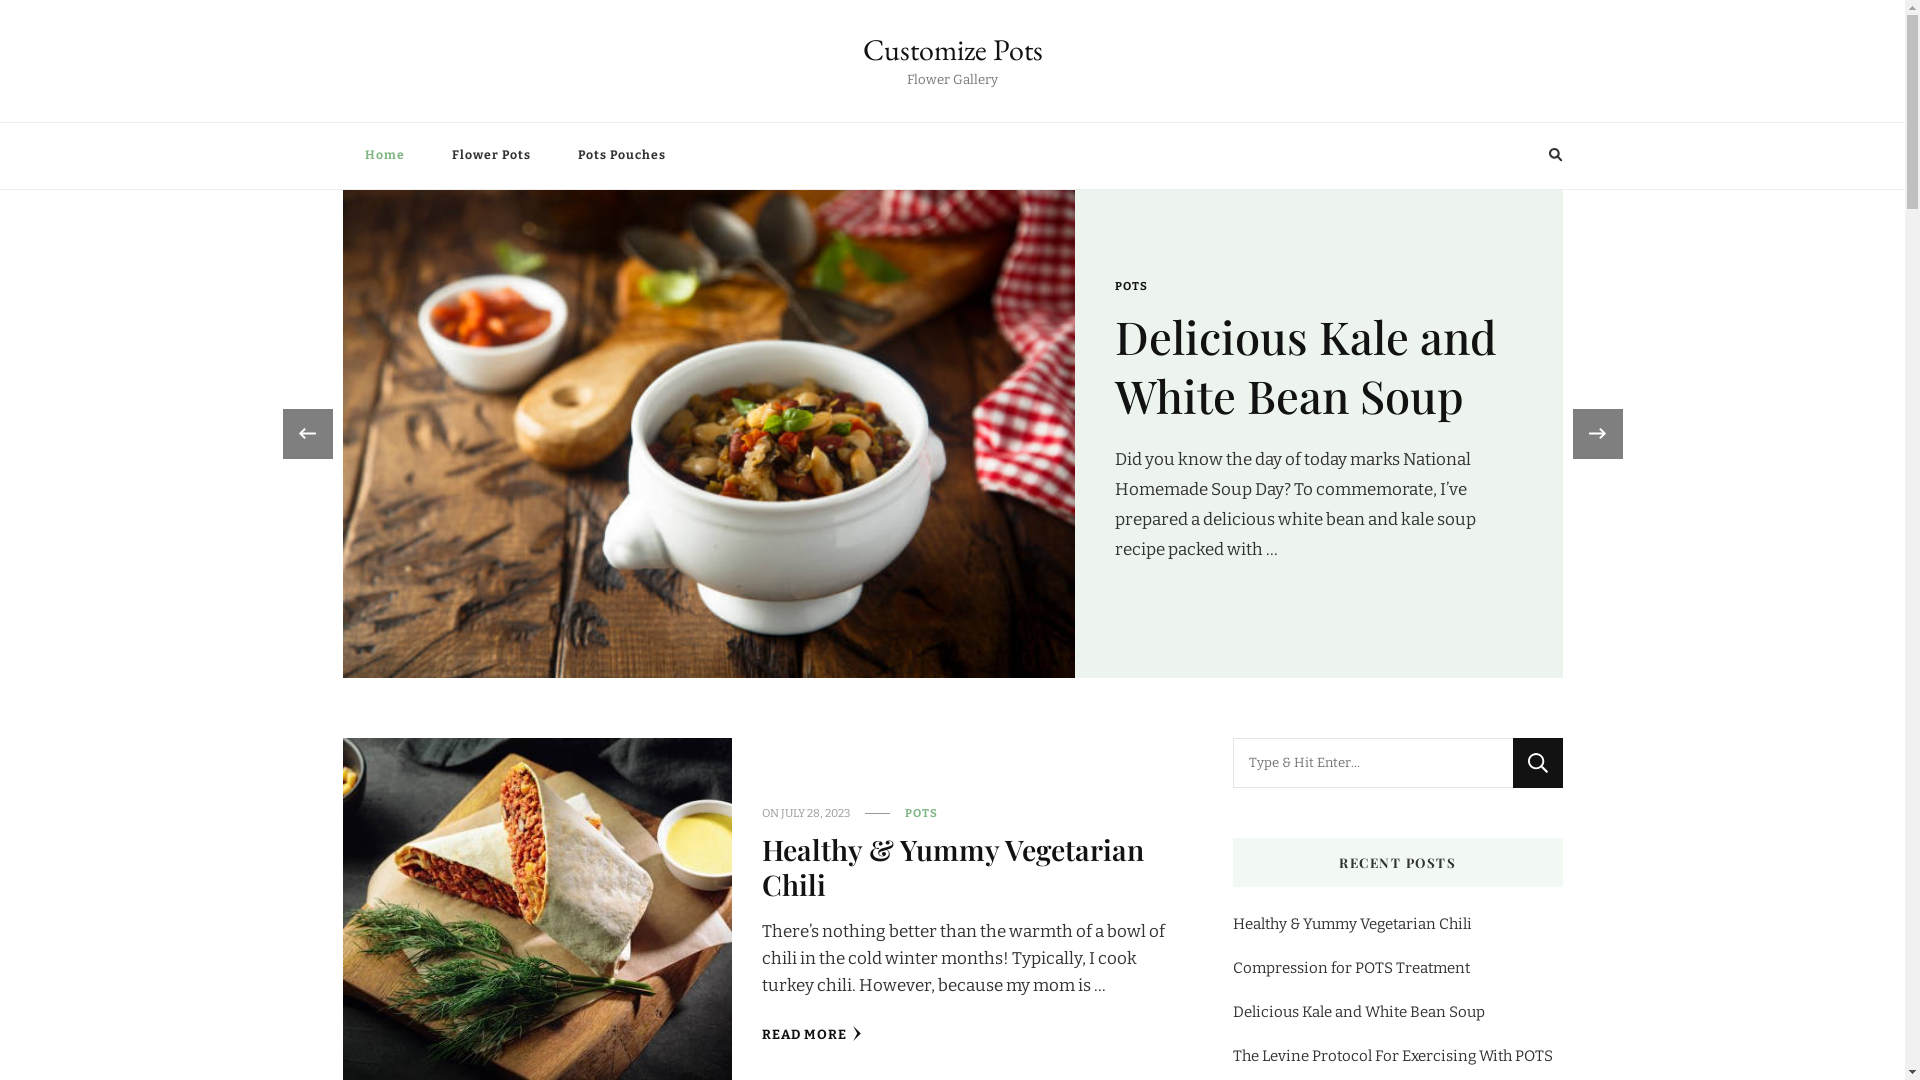  I want to click on Search, so click(1537, 763).